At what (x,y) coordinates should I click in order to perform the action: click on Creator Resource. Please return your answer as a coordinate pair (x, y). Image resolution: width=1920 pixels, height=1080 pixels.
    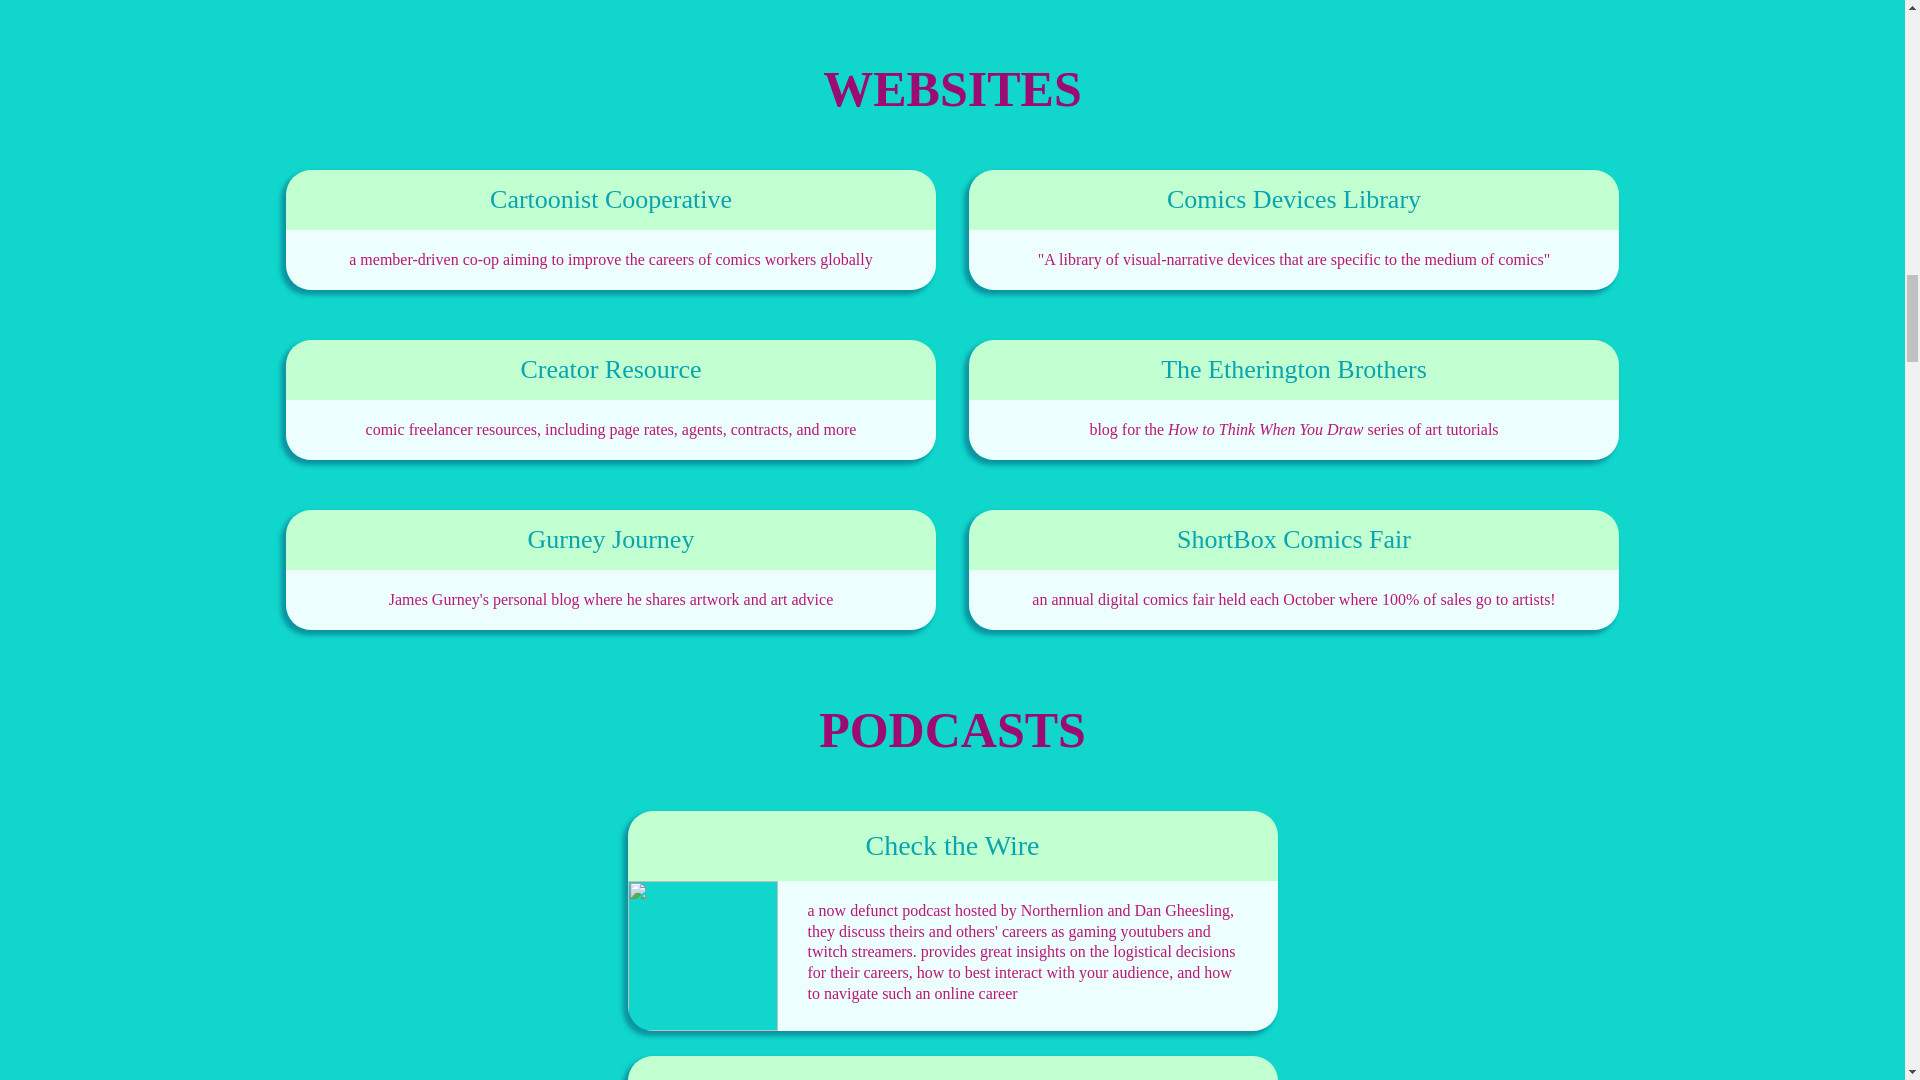
    Looking at the image, I should click on (611, 370).